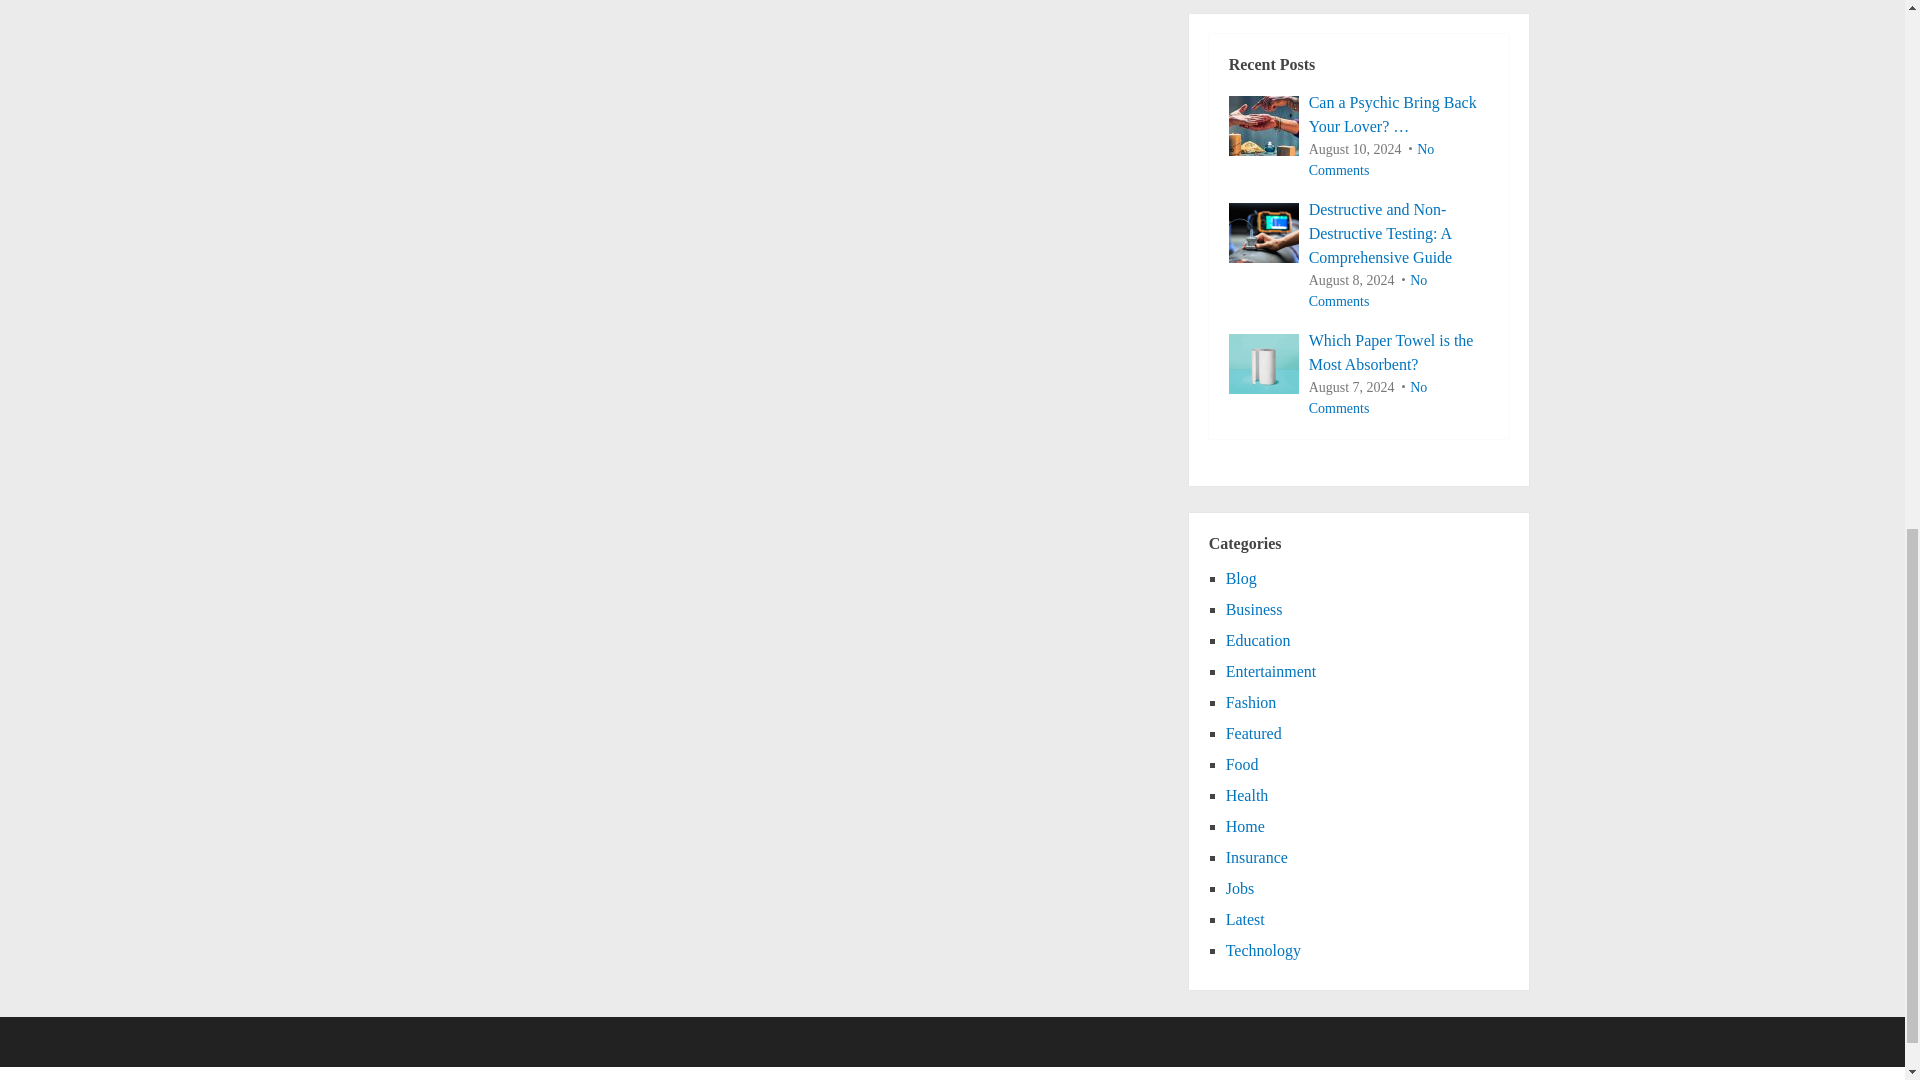  Describe the element at coordinates (1242, 578) in the screenshot. I see `Blog` at that location.